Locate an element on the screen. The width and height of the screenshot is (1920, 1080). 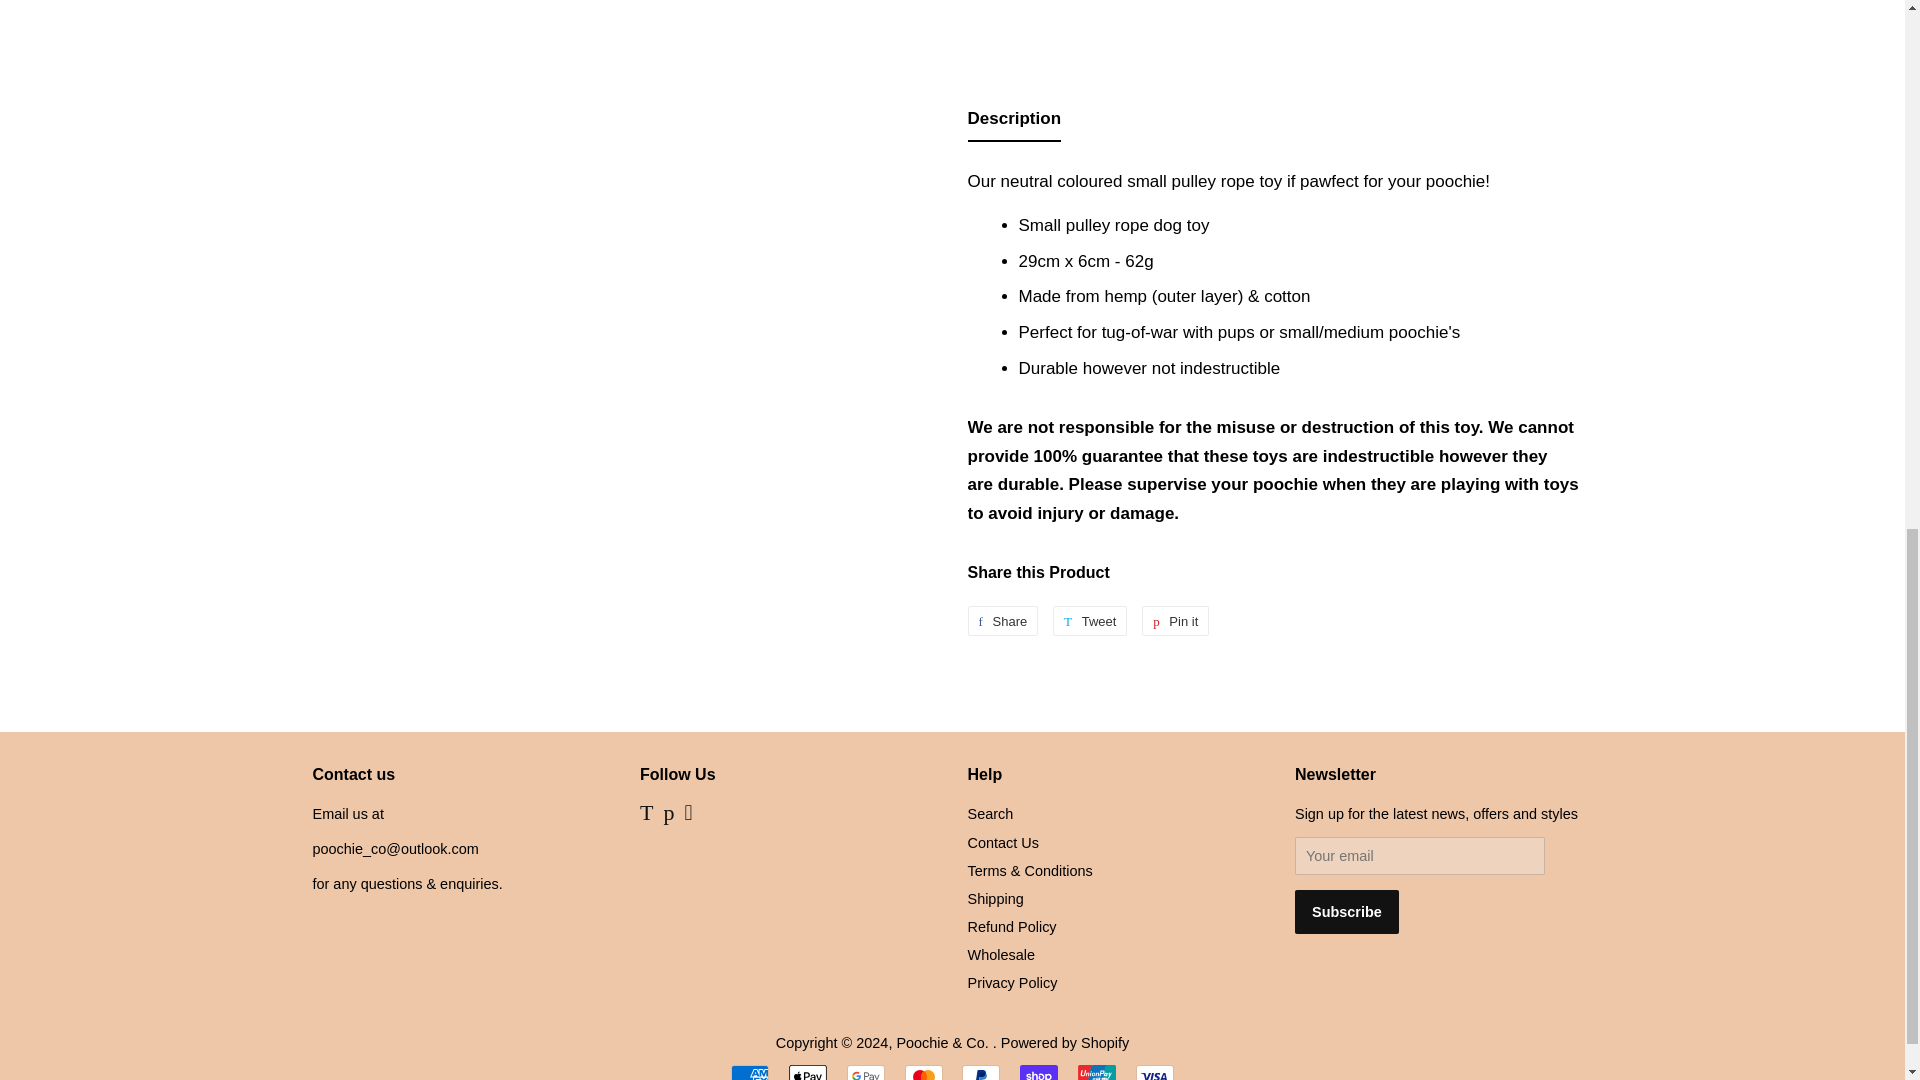
Subscribe is located at coordinates (1346, 912).